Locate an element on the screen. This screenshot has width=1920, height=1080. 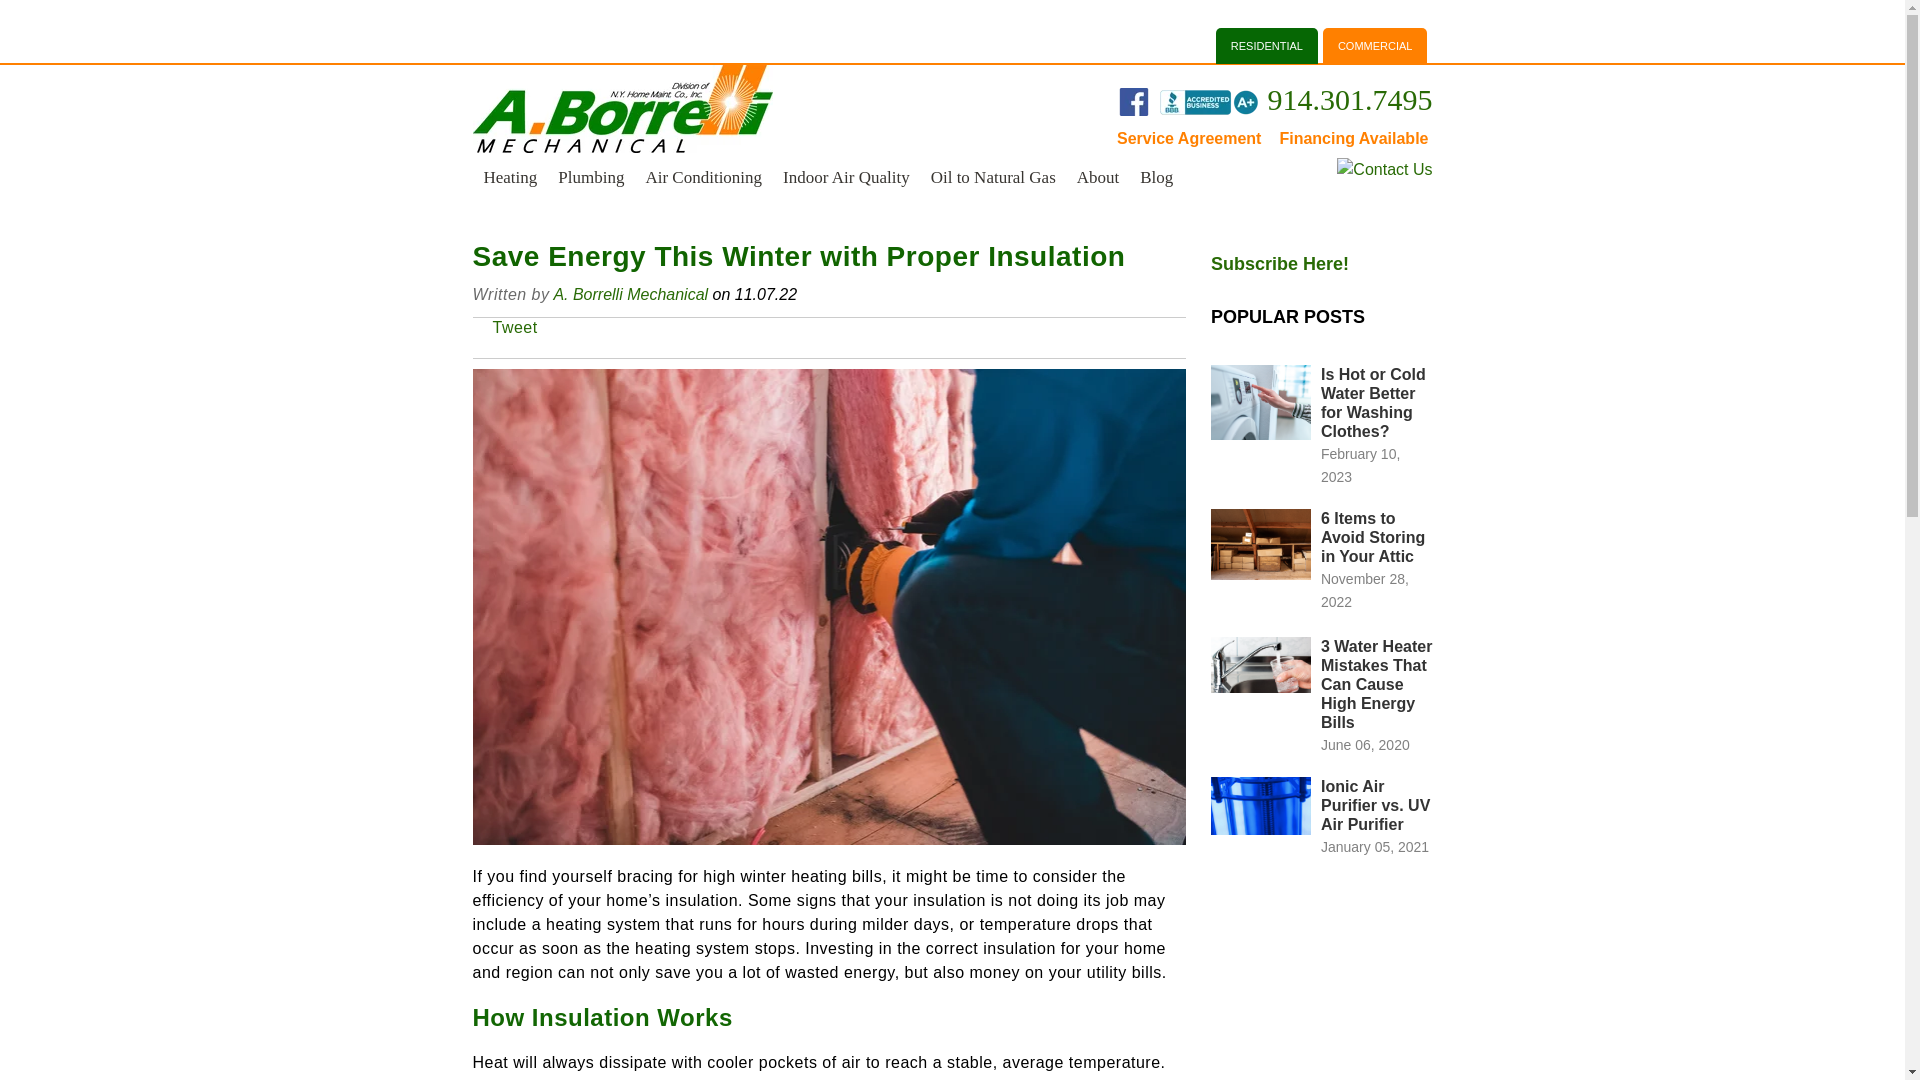
Heating is located at coordinates (510, 178).